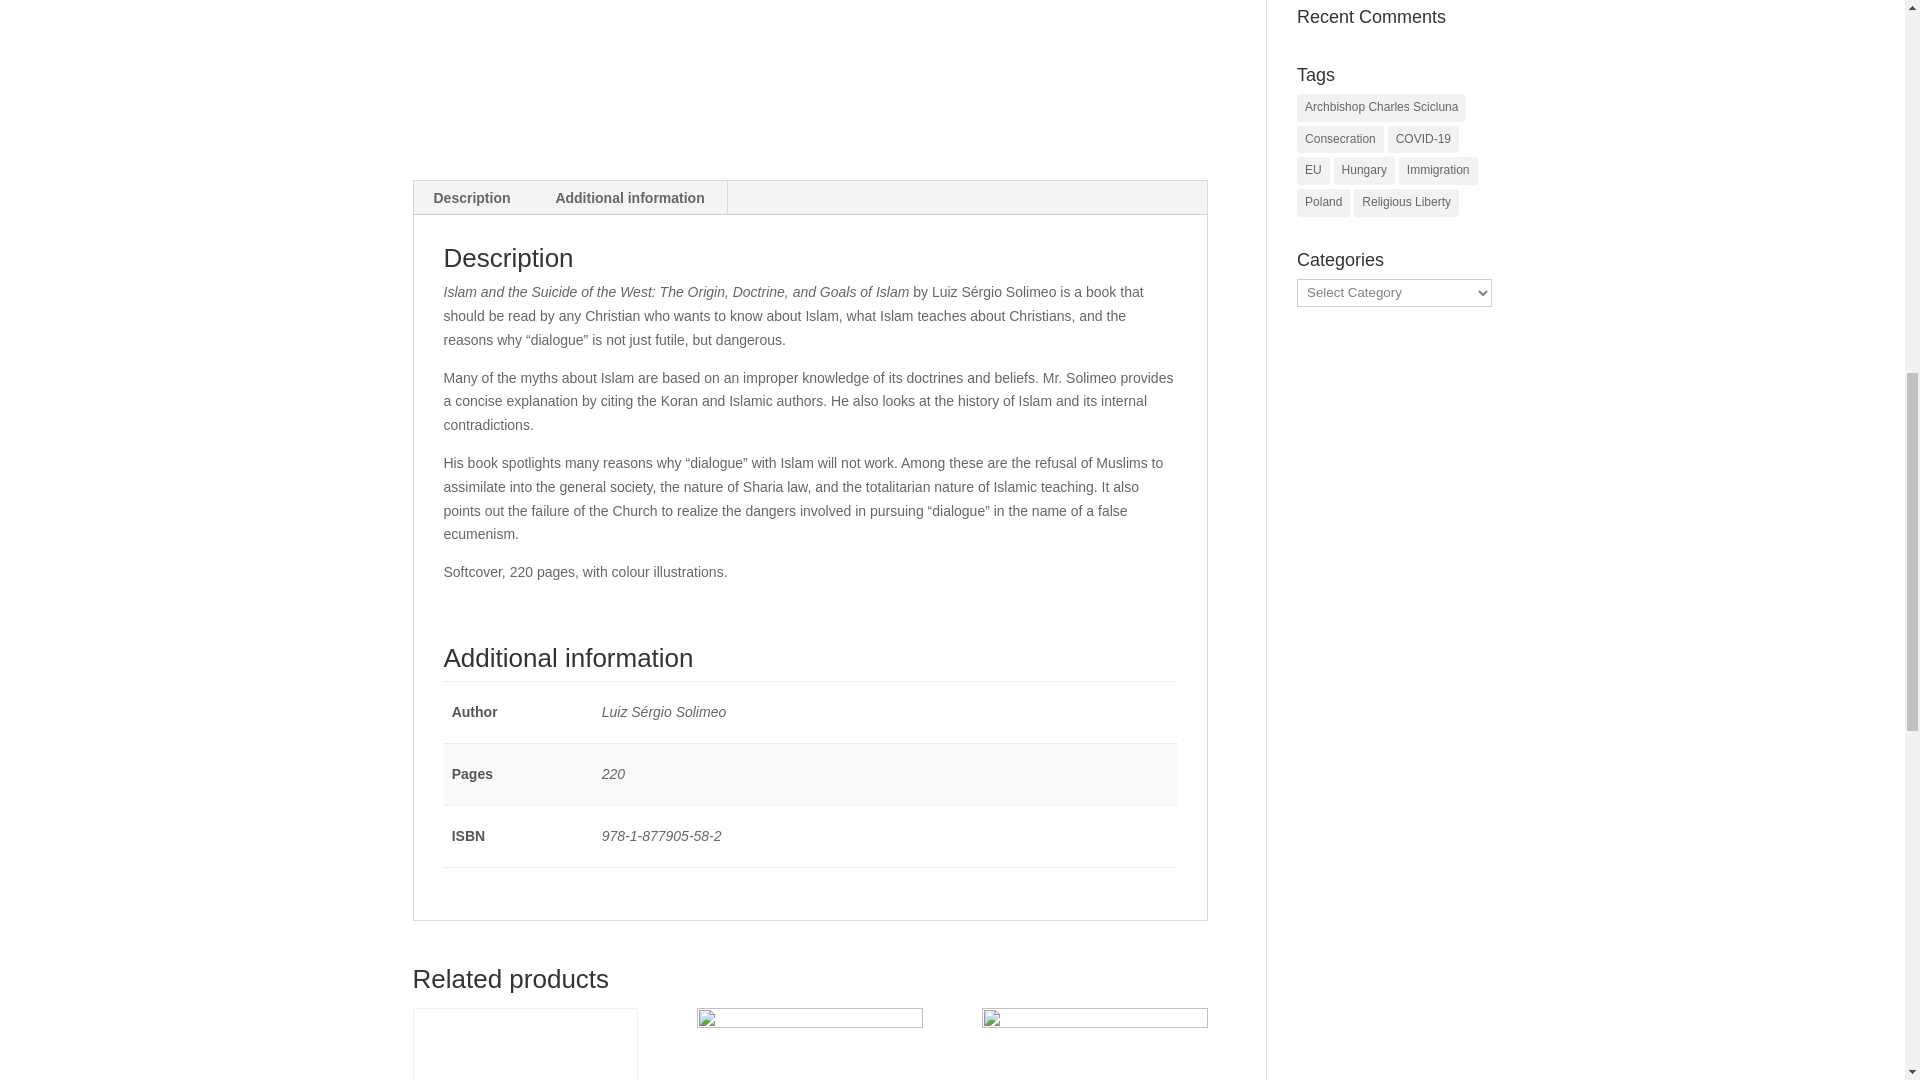  What do you see at coordinates (1323, 203) in the screenshot?
I see `Poland` at bounding box center [1323, 203].